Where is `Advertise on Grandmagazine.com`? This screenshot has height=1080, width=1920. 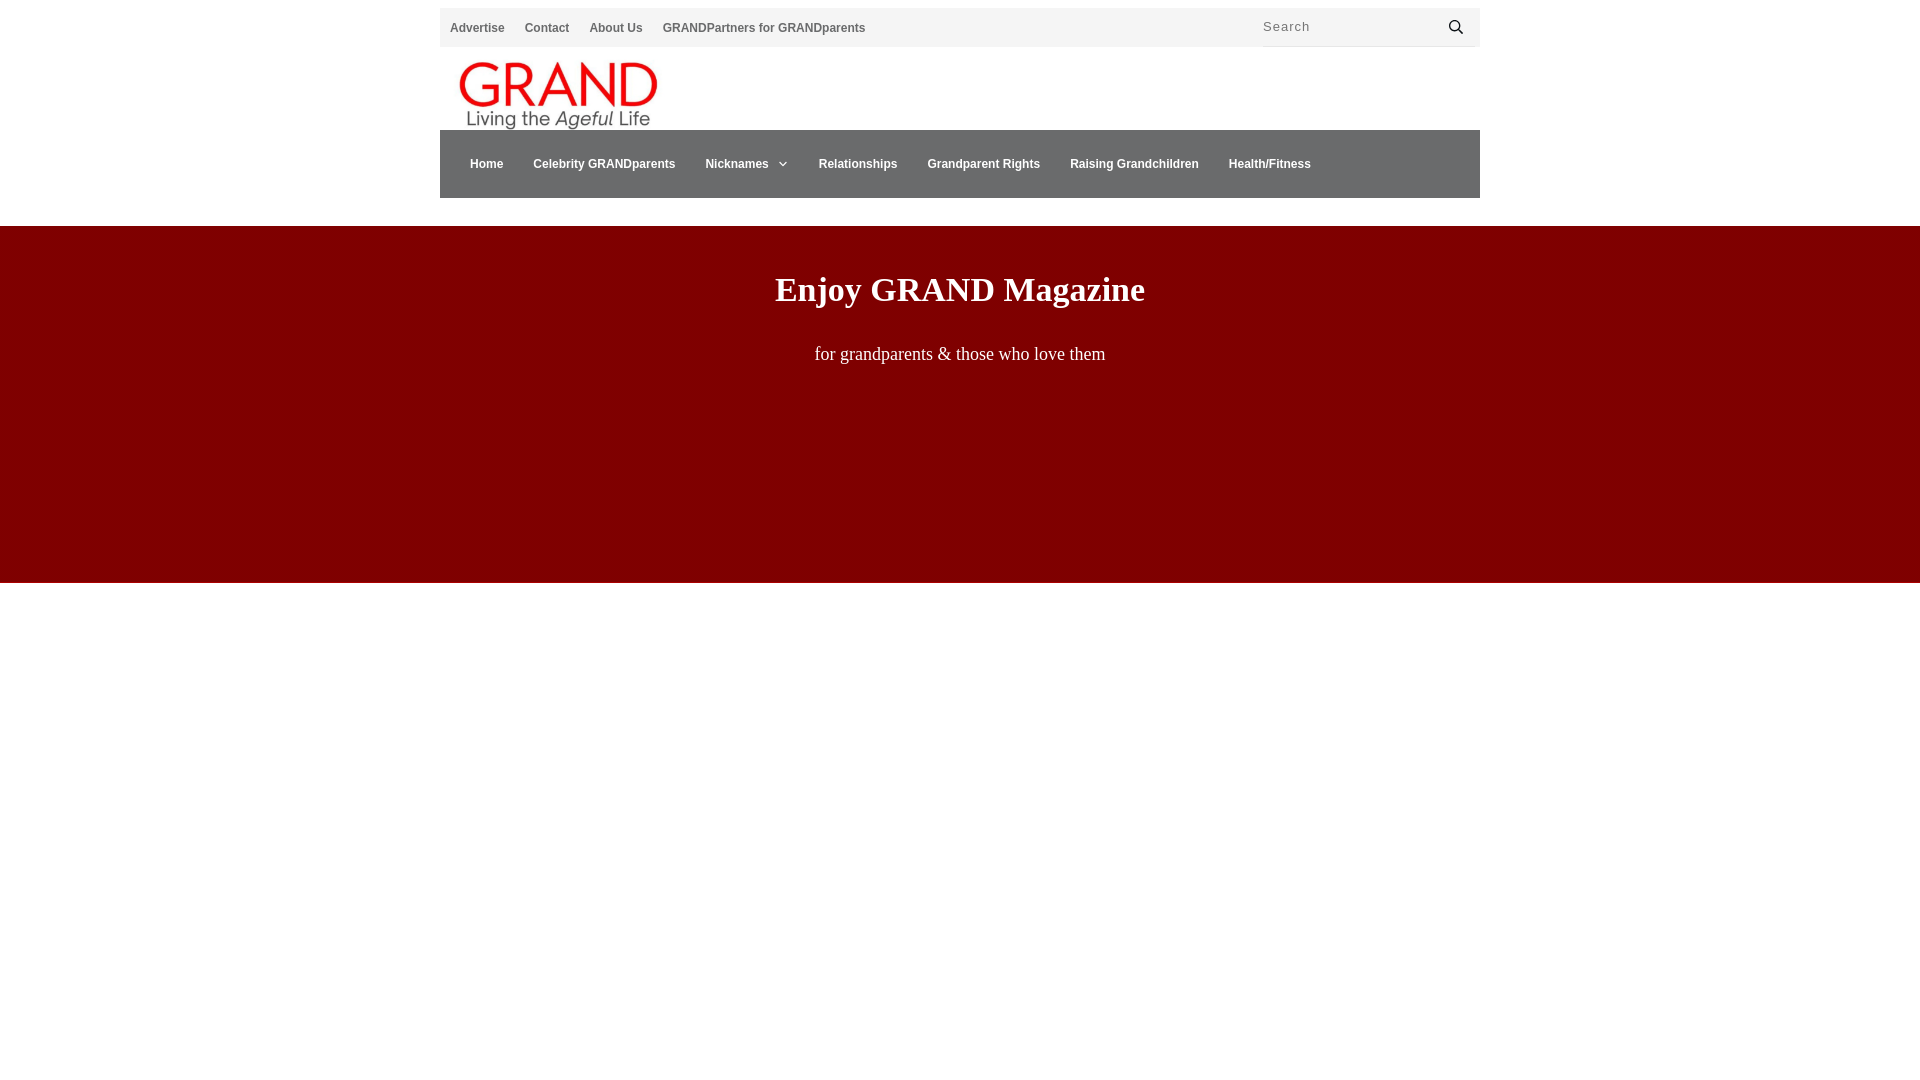
Advertise on Grandmagazine.com is located at coordinates (476, 28).